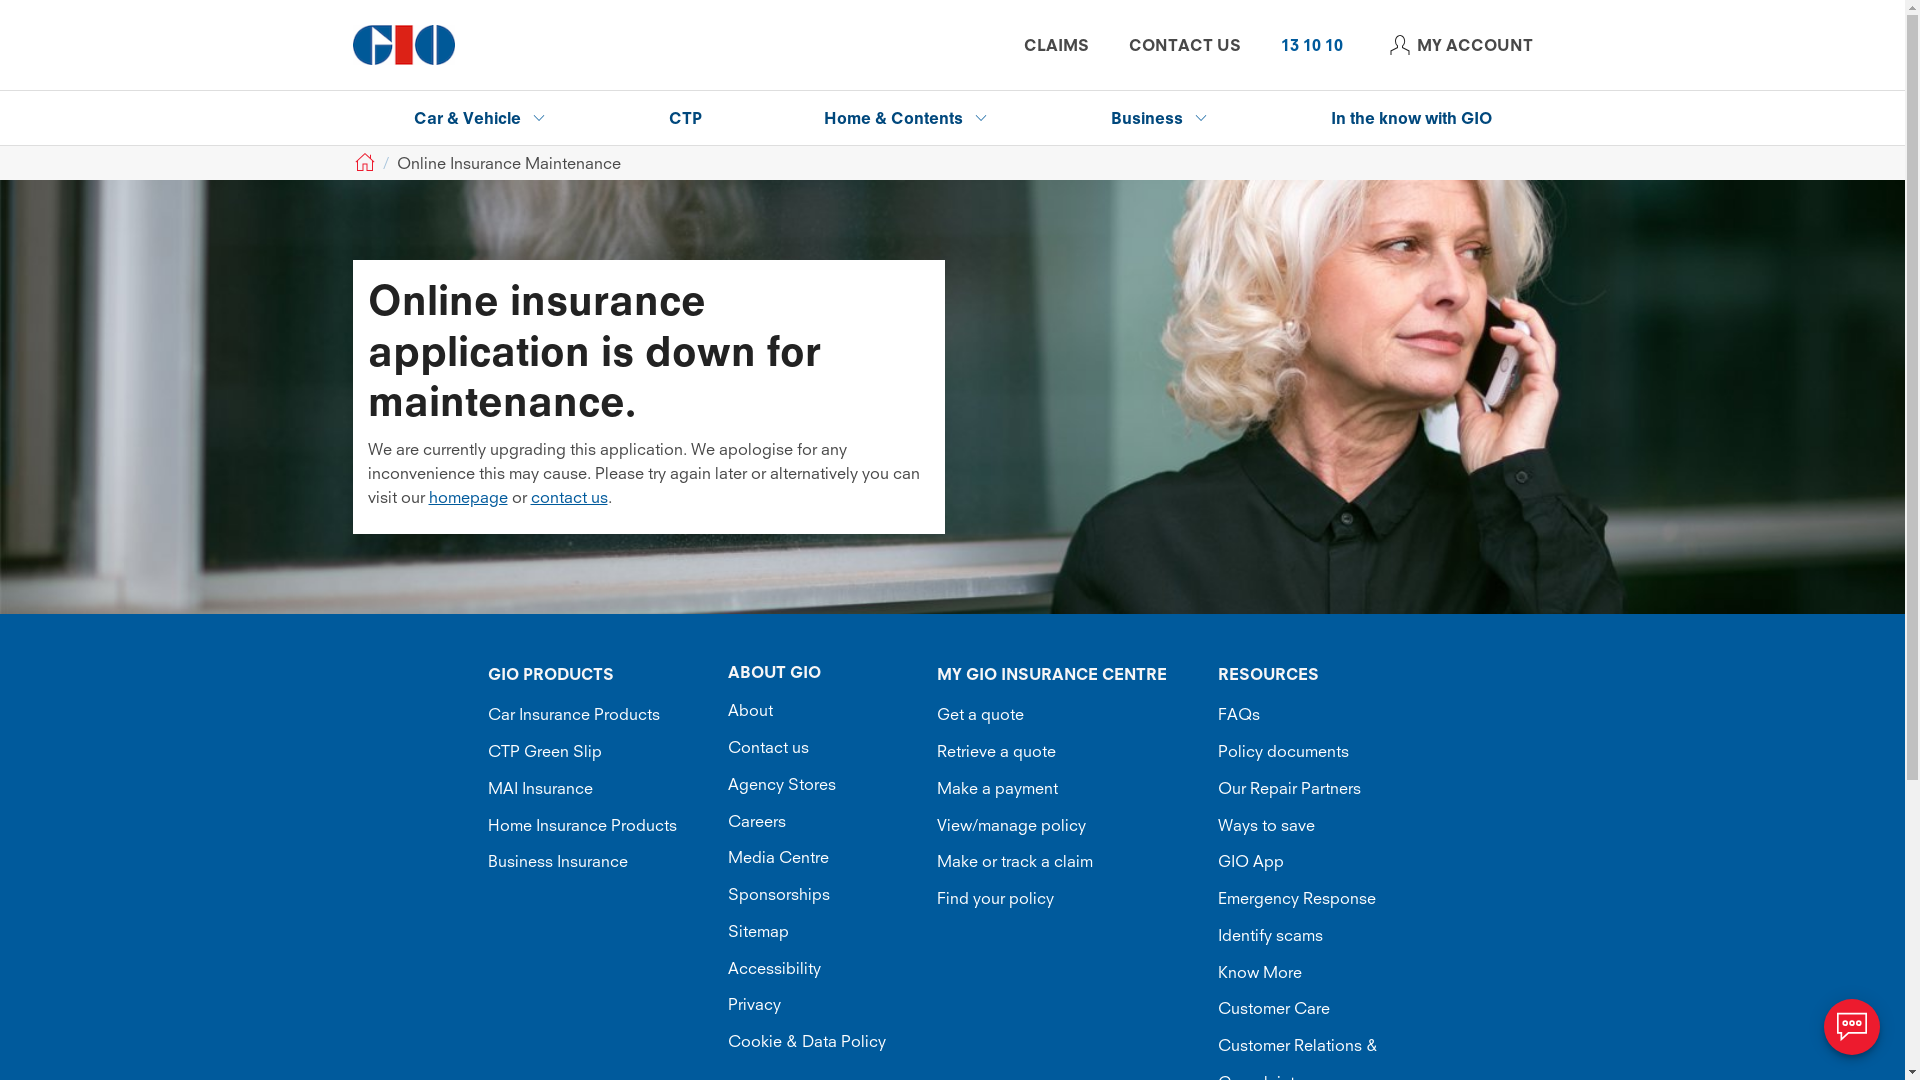 The image size is (1920, 1080). What do you see at coordinates (467, 497) in the screenshot?
I see `homepage` at bounding box center [467, 497].